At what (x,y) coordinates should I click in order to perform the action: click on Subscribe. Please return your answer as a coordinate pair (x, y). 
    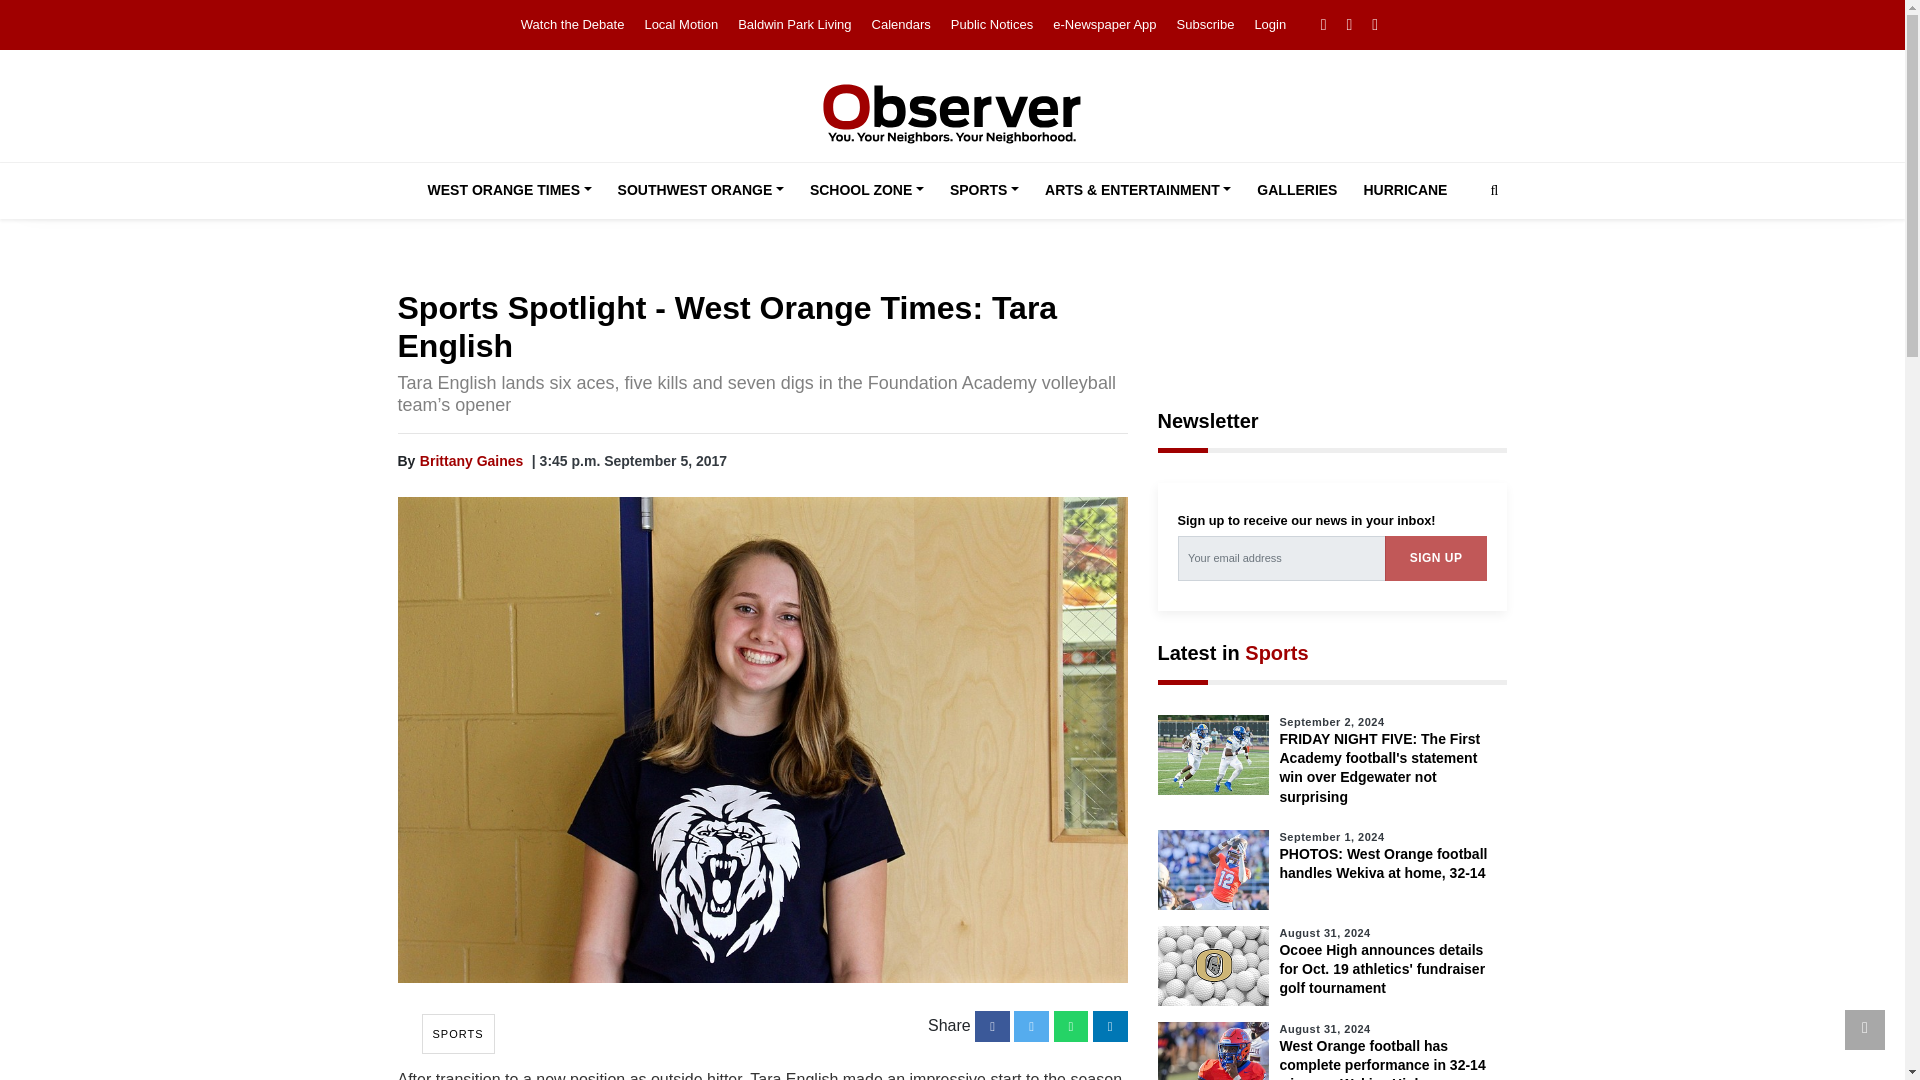
    Looking at the image, I should click on (1205, 24).